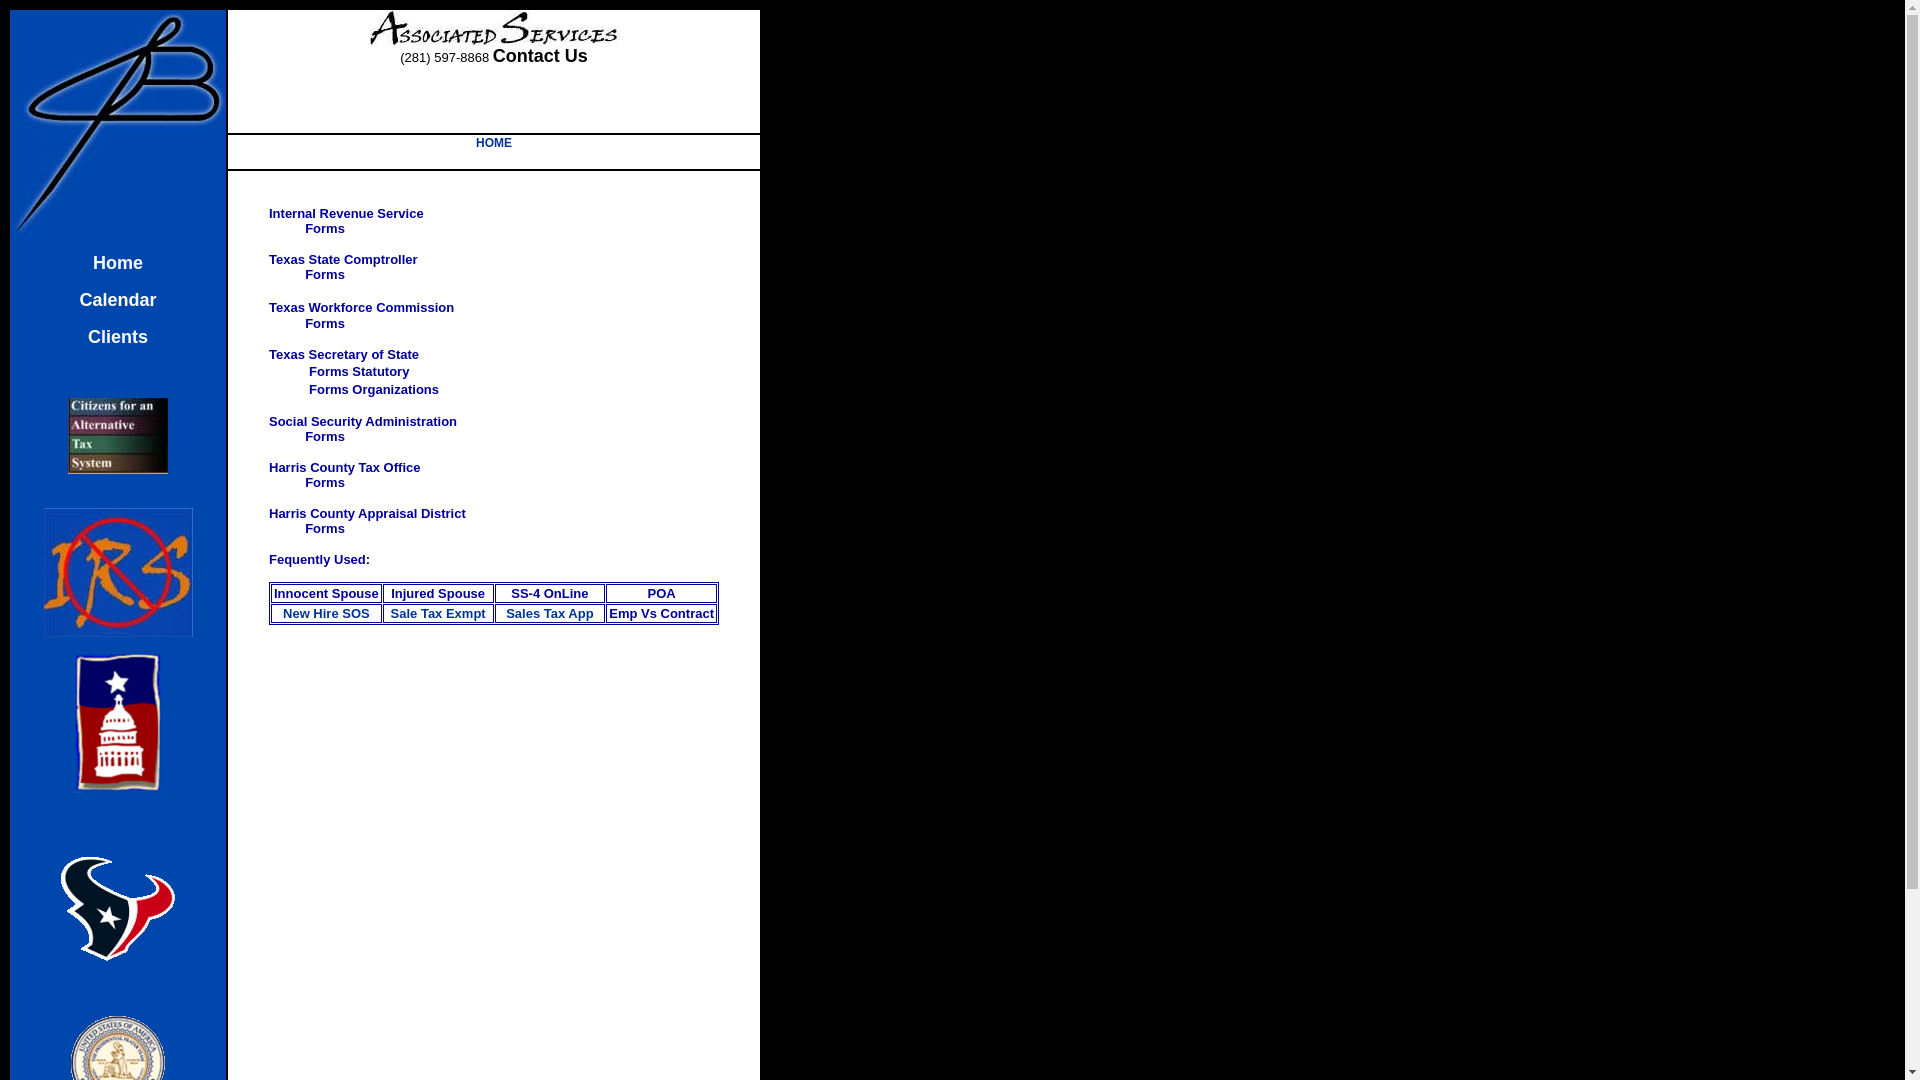  What do you see at coordinates (325, 483) in the screenshot?
I see `Forms` at bounding box center [325, 483].